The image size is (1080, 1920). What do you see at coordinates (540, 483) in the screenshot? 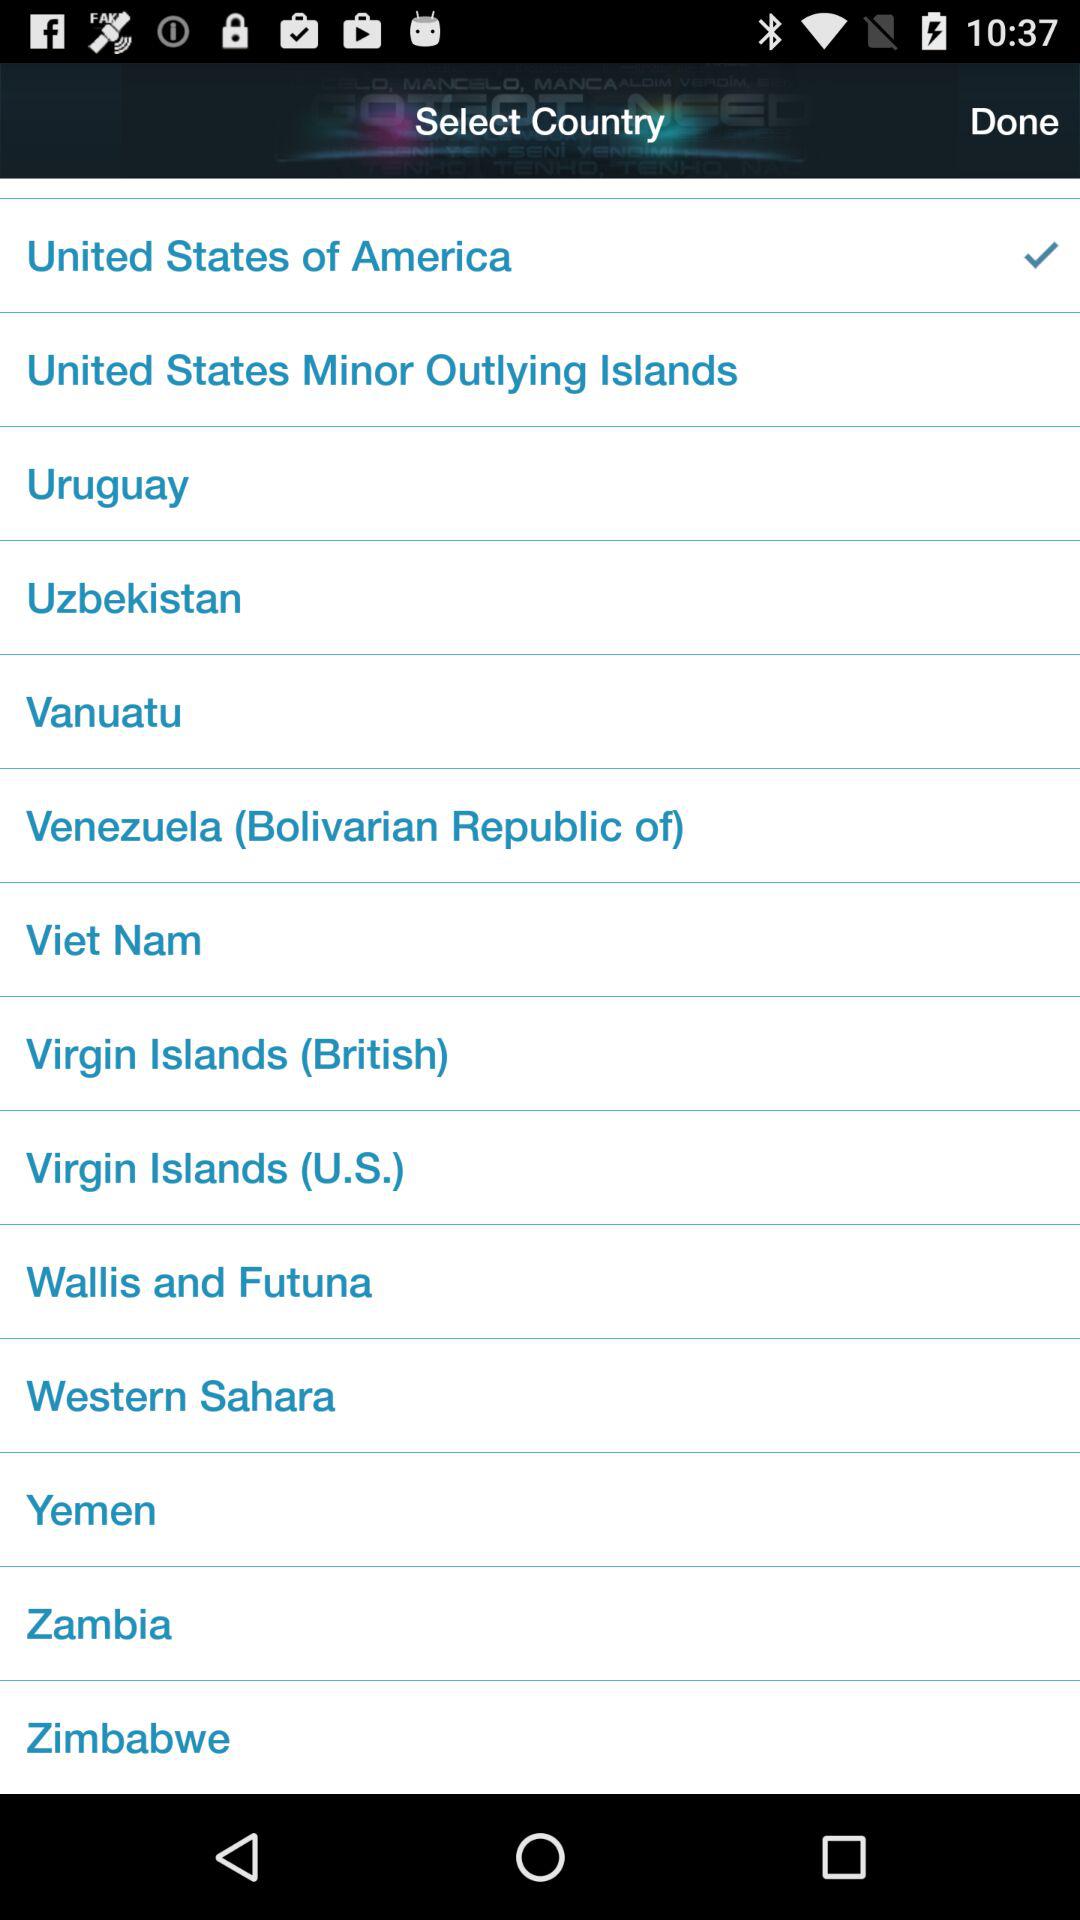
I see `select the uruguay icon` at bounding box center [540, 483].